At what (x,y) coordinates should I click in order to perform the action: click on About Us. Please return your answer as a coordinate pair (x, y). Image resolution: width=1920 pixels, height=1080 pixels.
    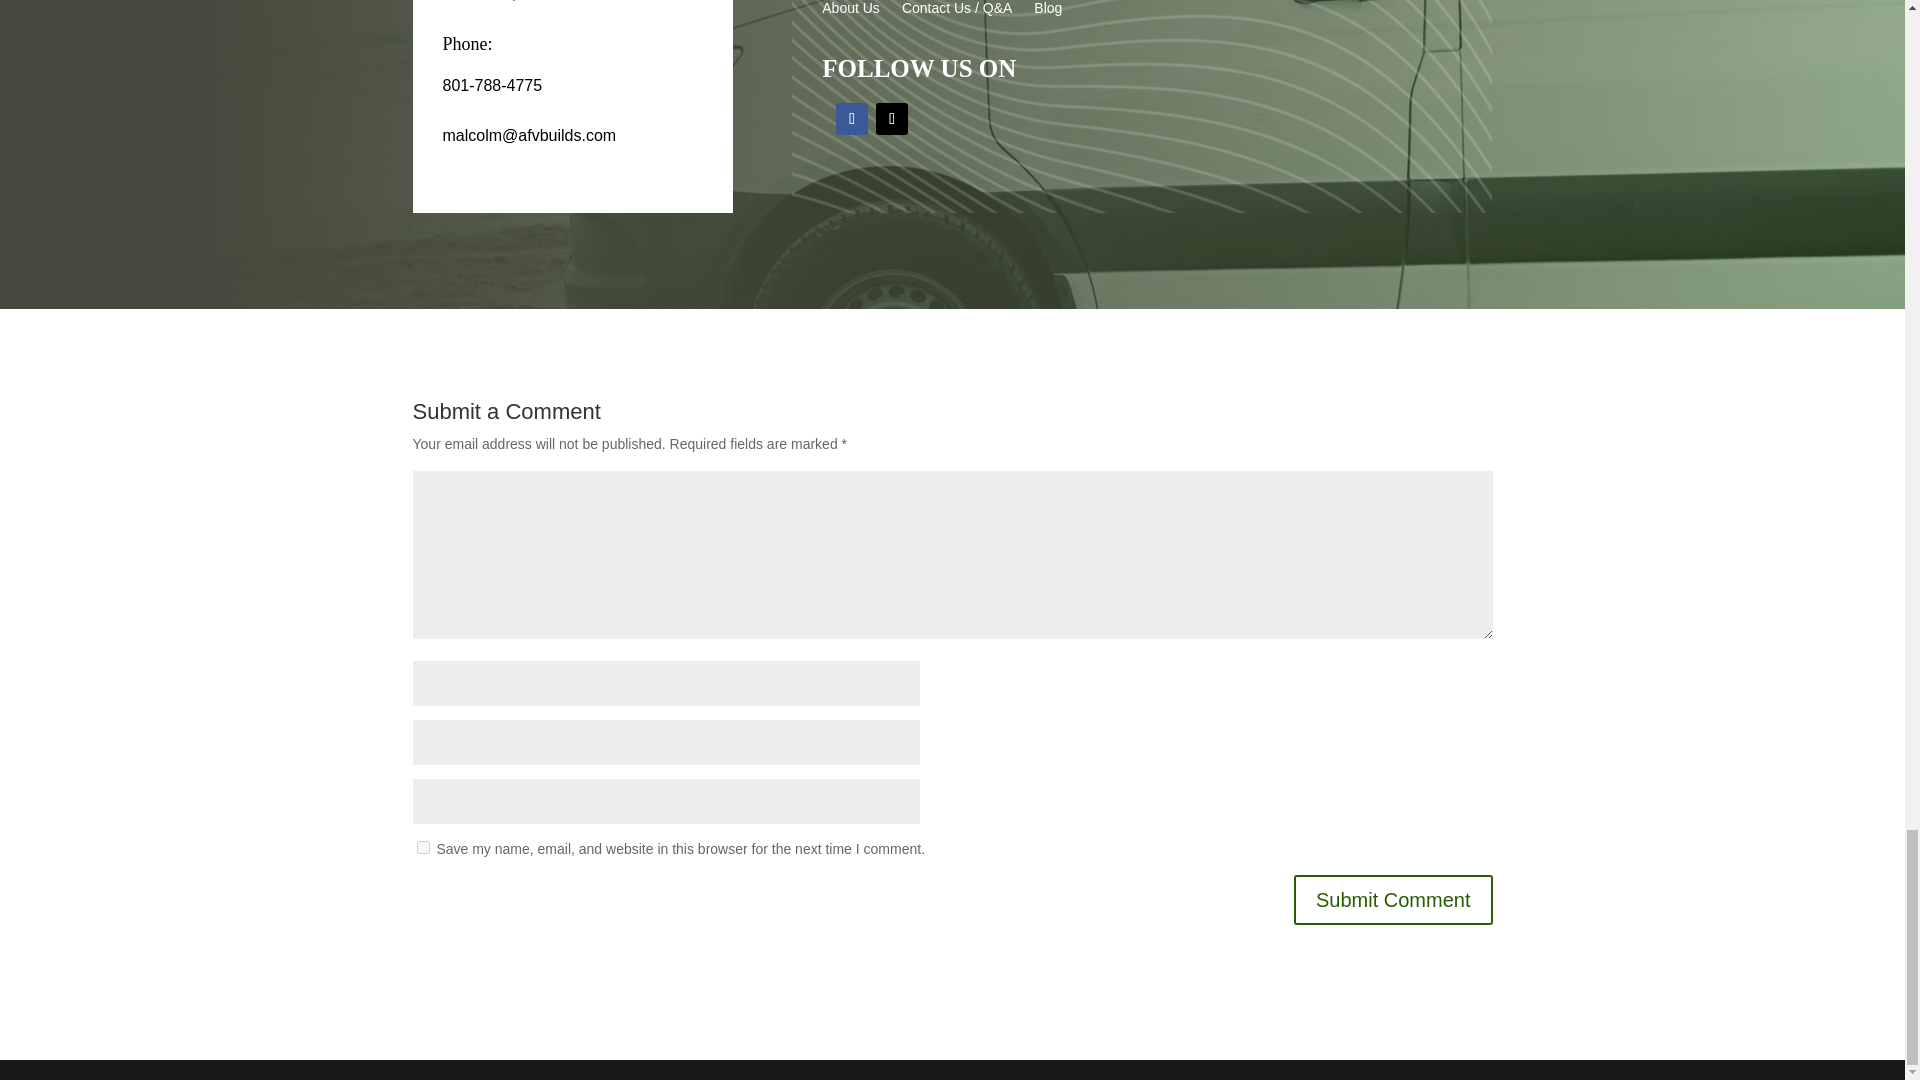
    Looking at the image, I should click on (850, 12).